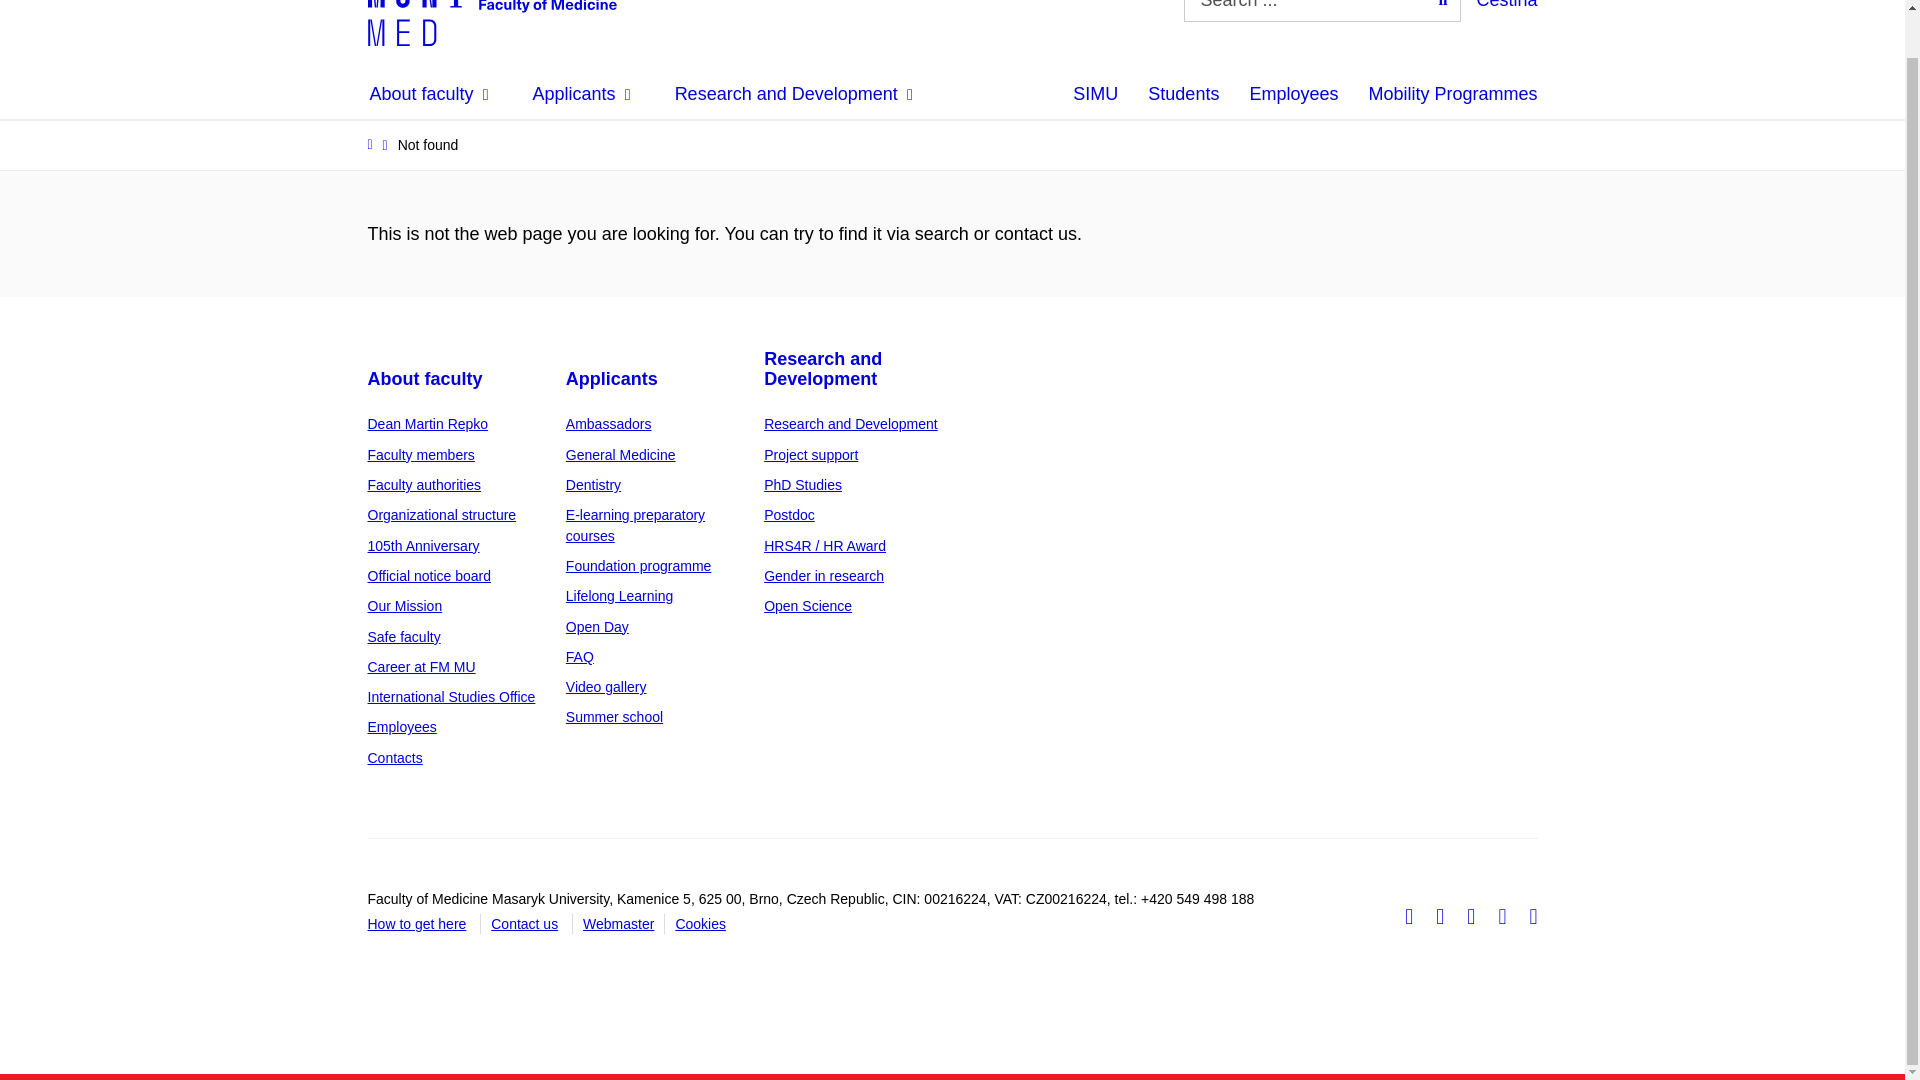  Describe the element at coordinates (612, 378) in the screenshot. I see `Applicants` at that location.